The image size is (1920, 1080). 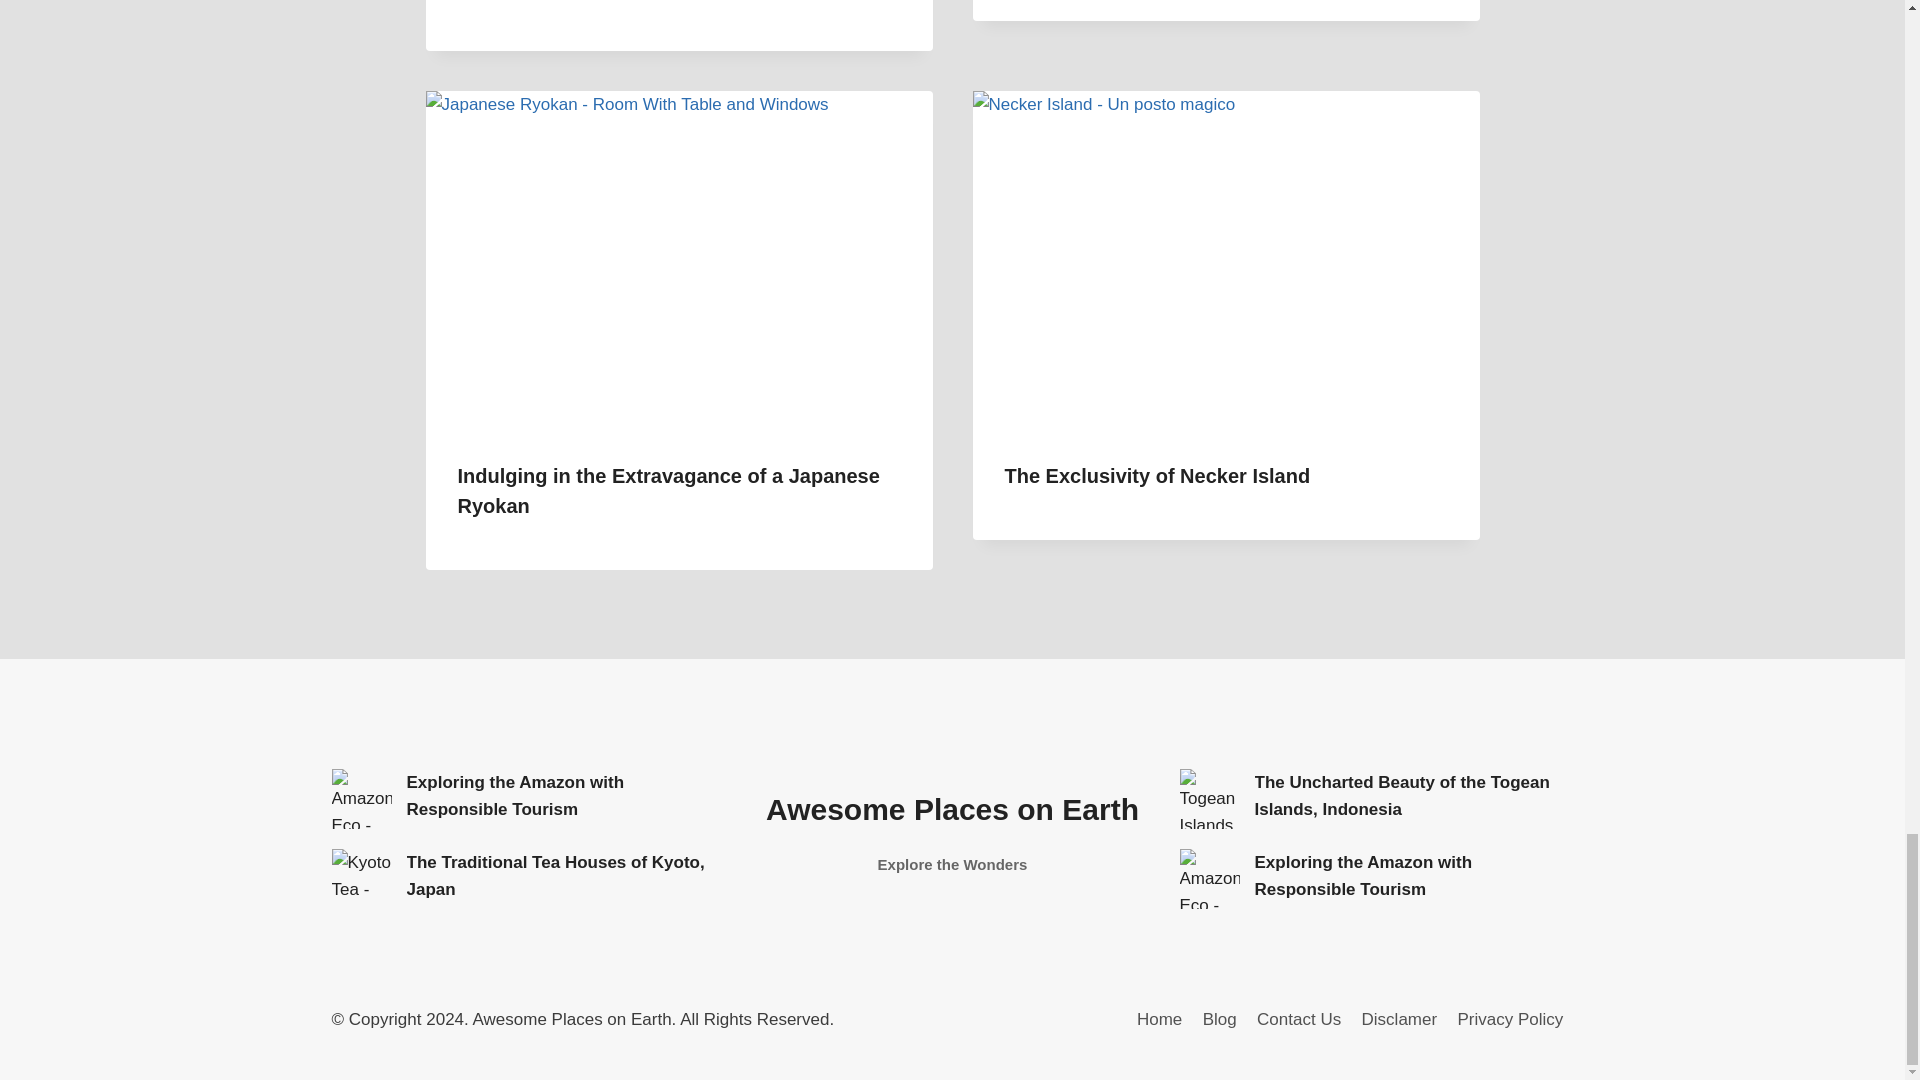 What do you see at coordinates (554, 876) in the screenshot?
I see `The Uncharted Beauty of the Togean Islands, Indonesia` at bounding box center [554, 876].